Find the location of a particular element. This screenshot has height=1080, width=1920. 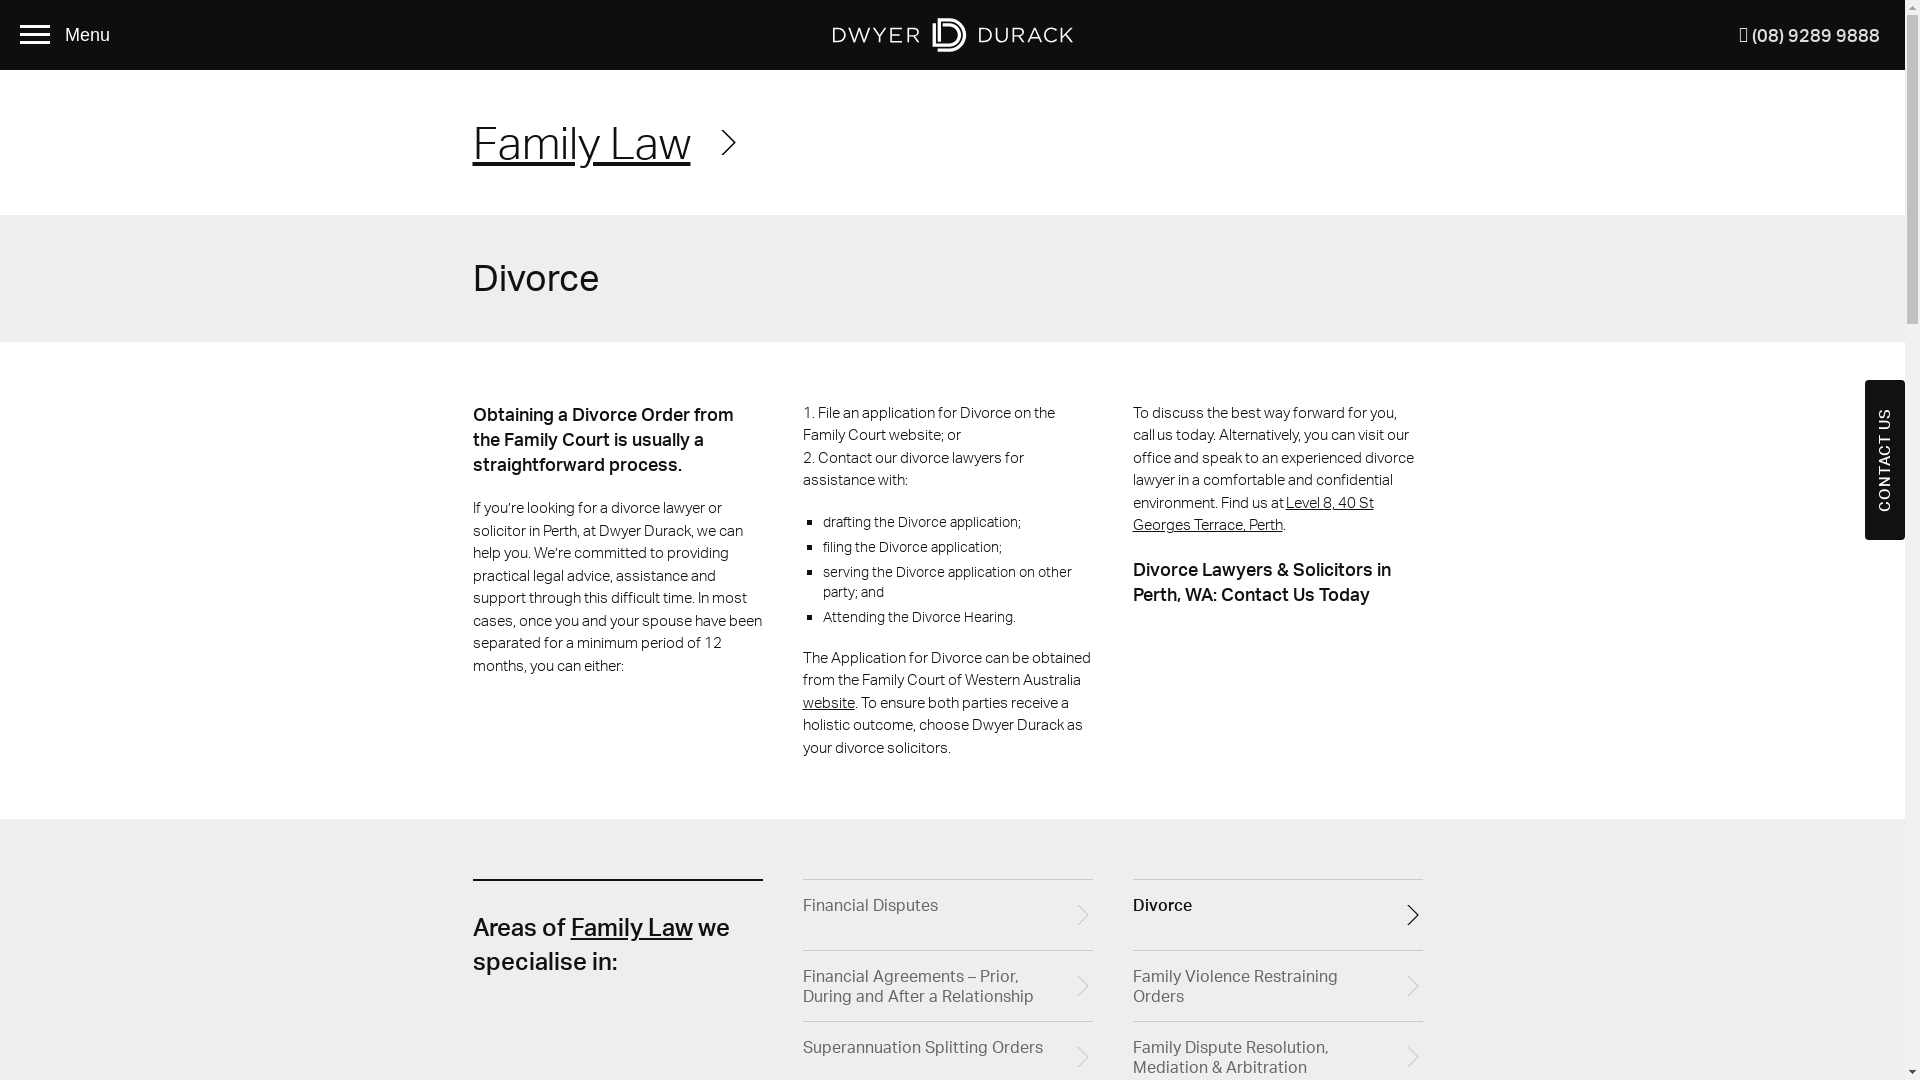

website is located at coordinates (828, 702).